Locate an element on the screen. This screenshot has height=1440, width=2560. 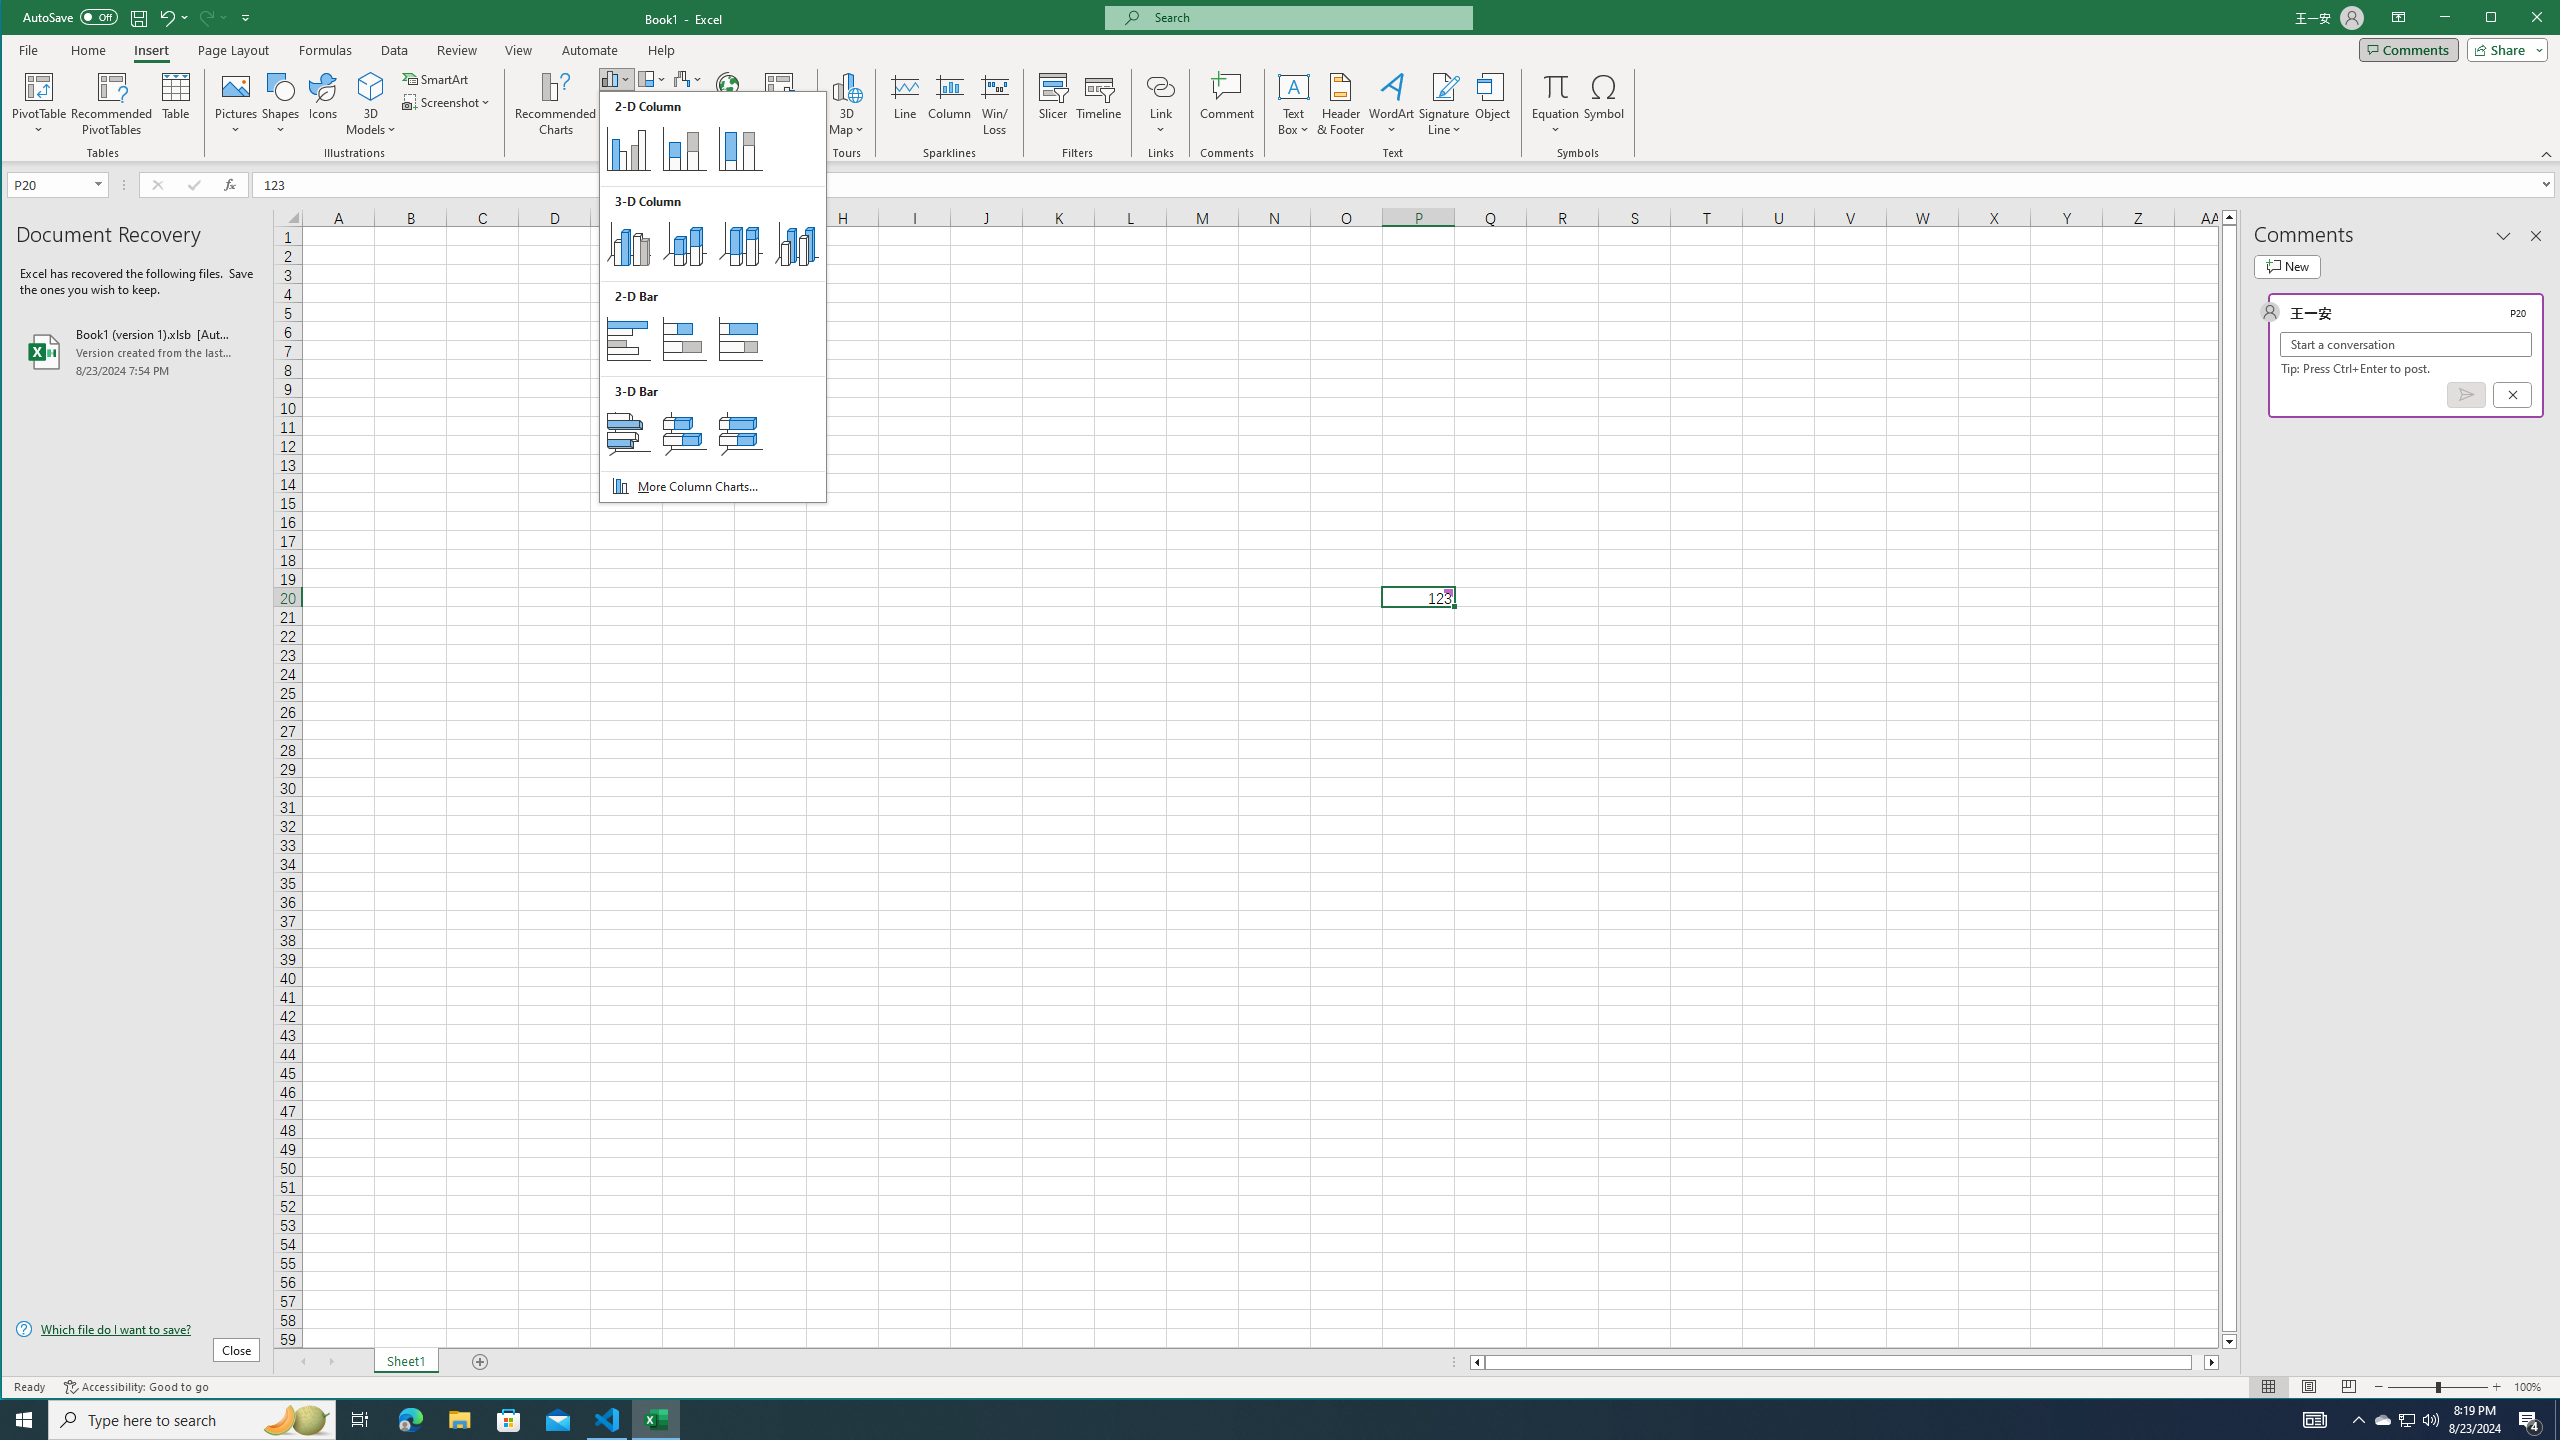
Formulas is located at coordinates (325, 50).